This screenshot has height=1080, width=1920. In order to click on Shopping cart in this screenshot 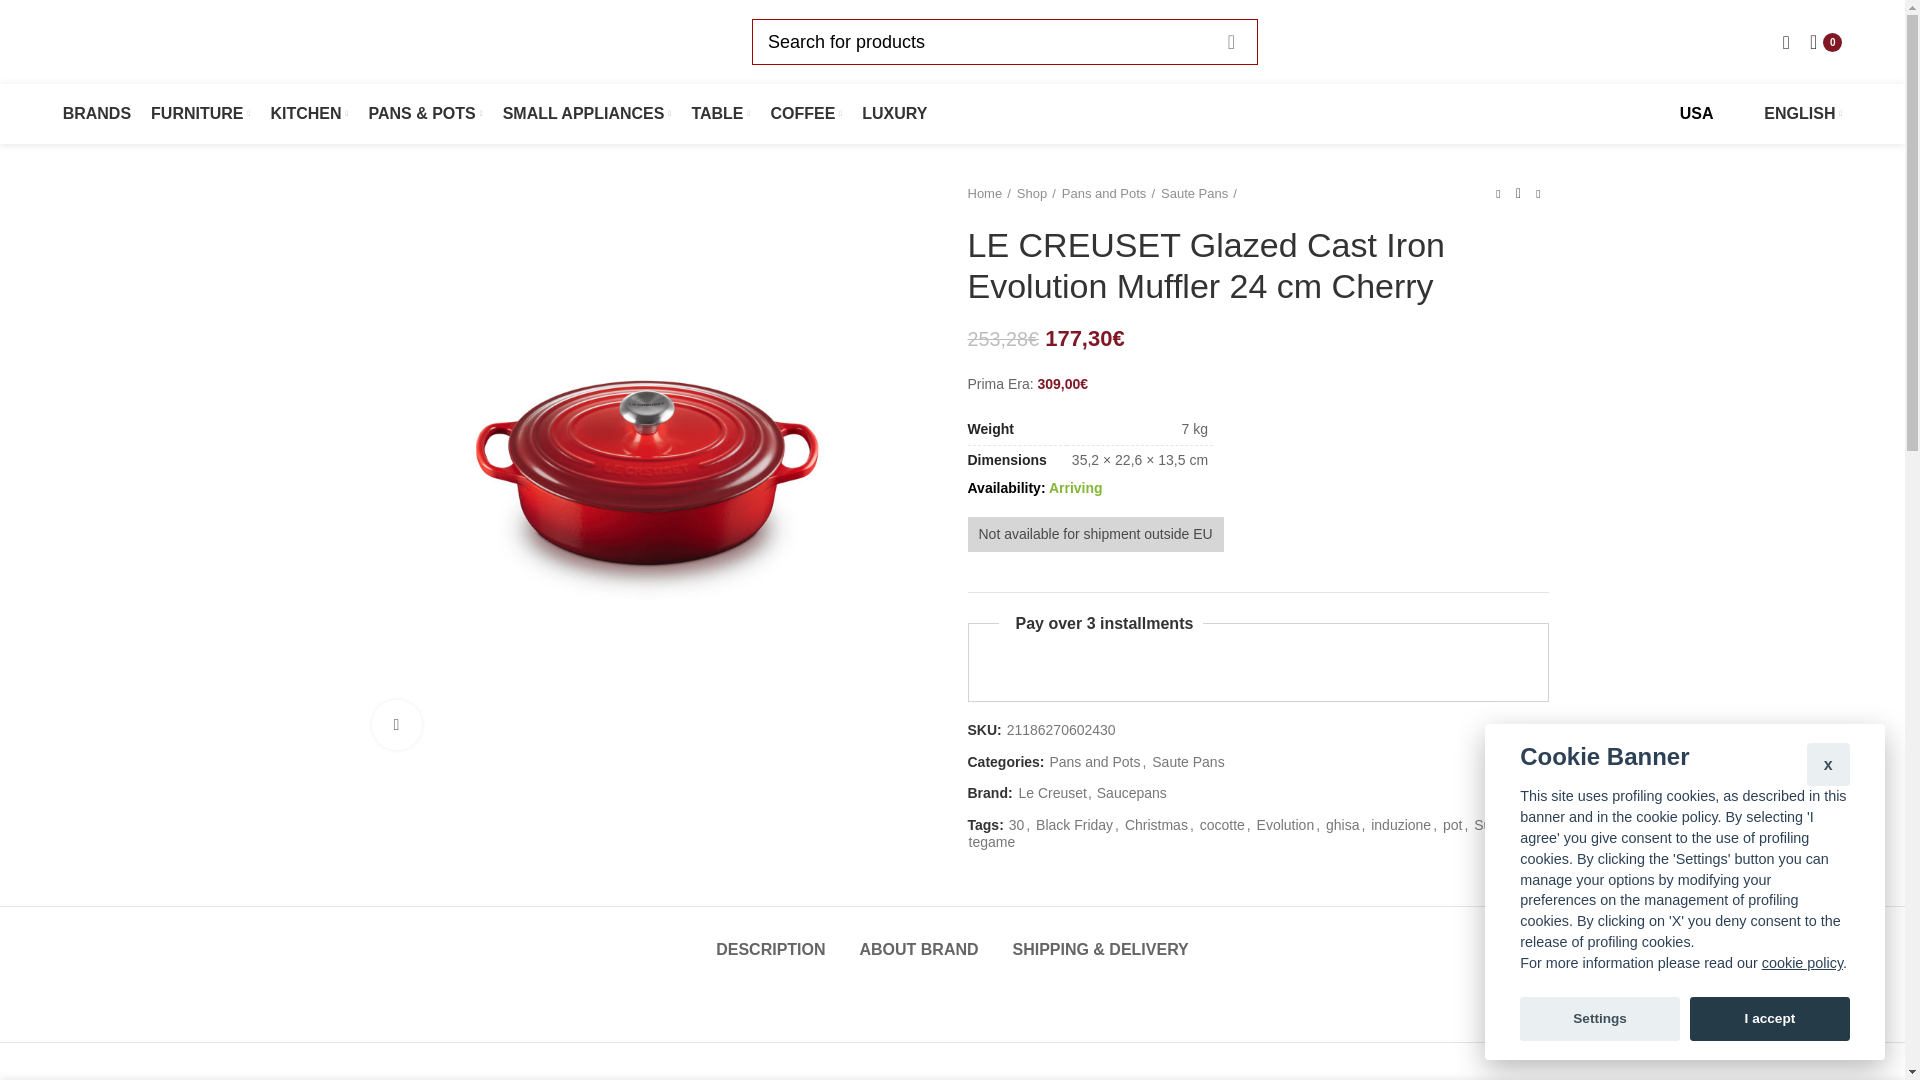, I will do `click(1826, 41)`.